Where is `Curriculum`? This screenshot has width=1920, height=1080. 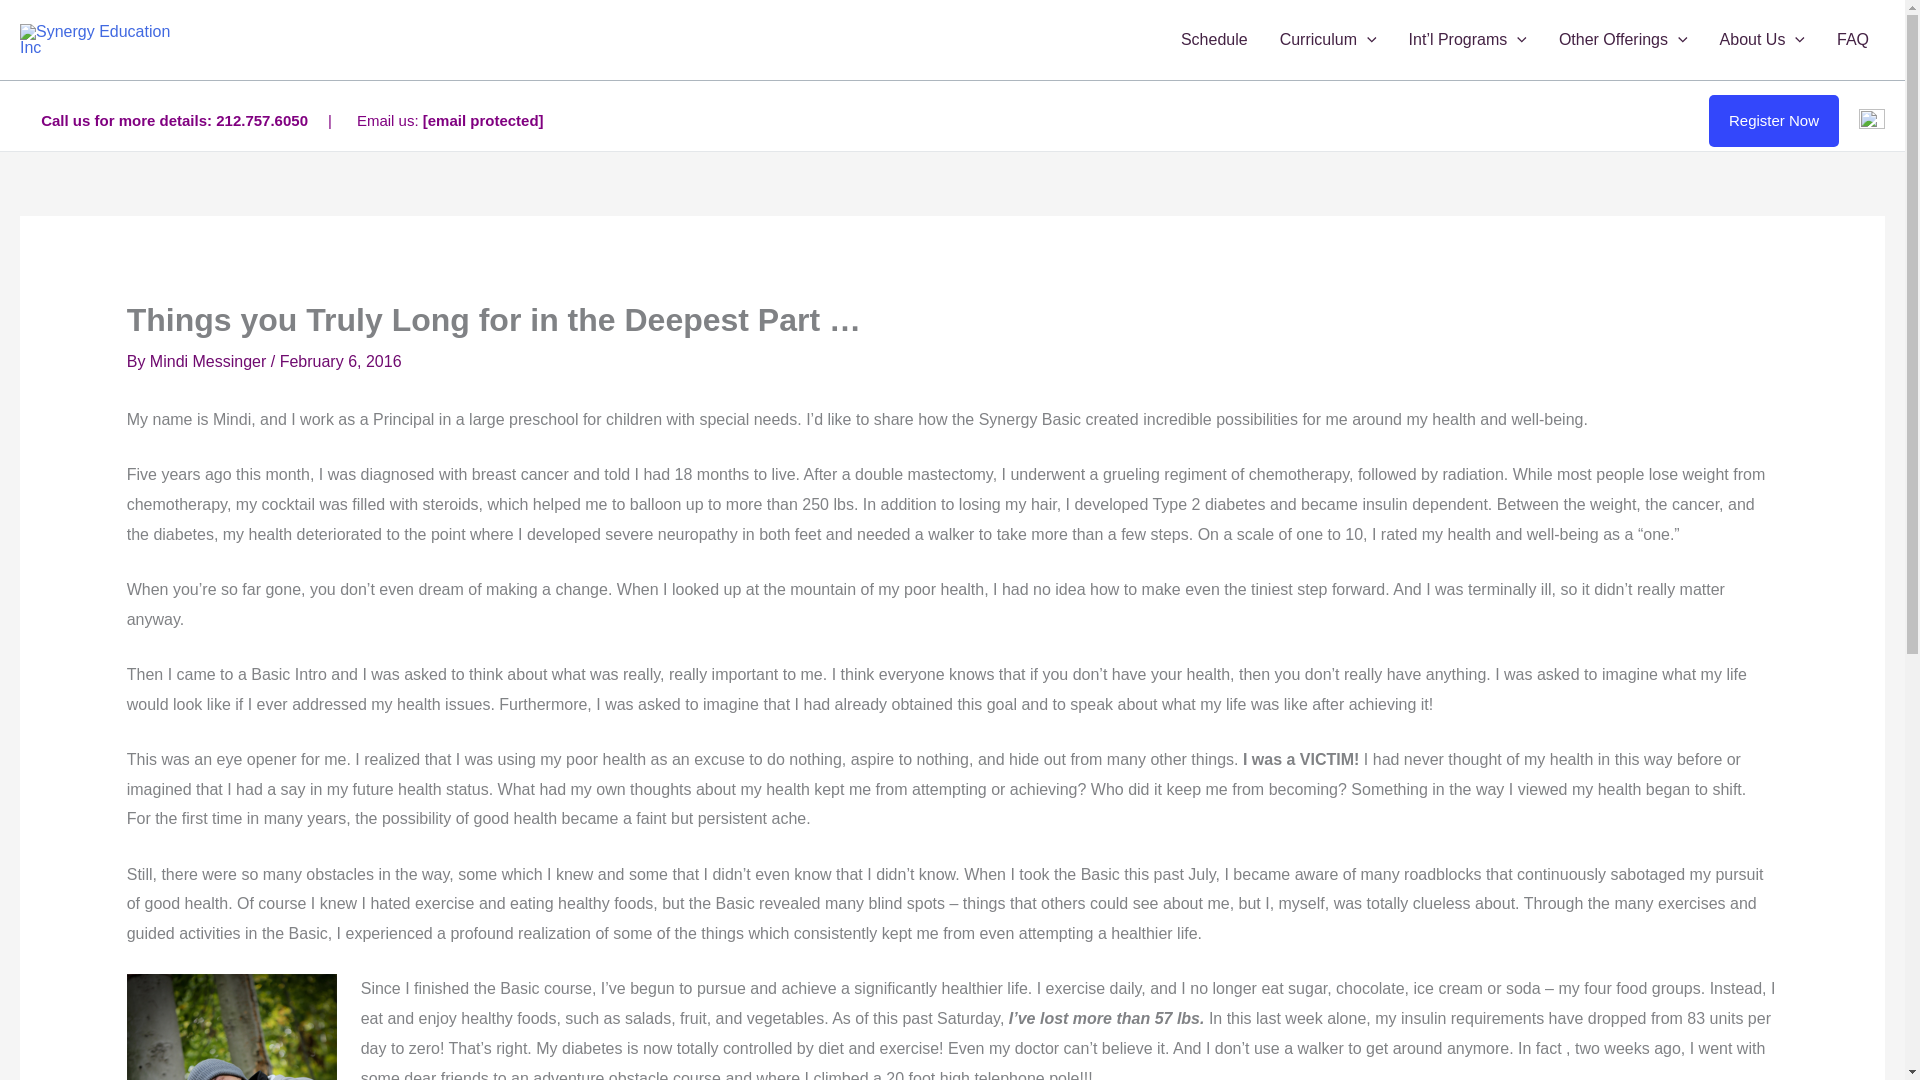 Curriculum is located at coordinates (1328, 40).